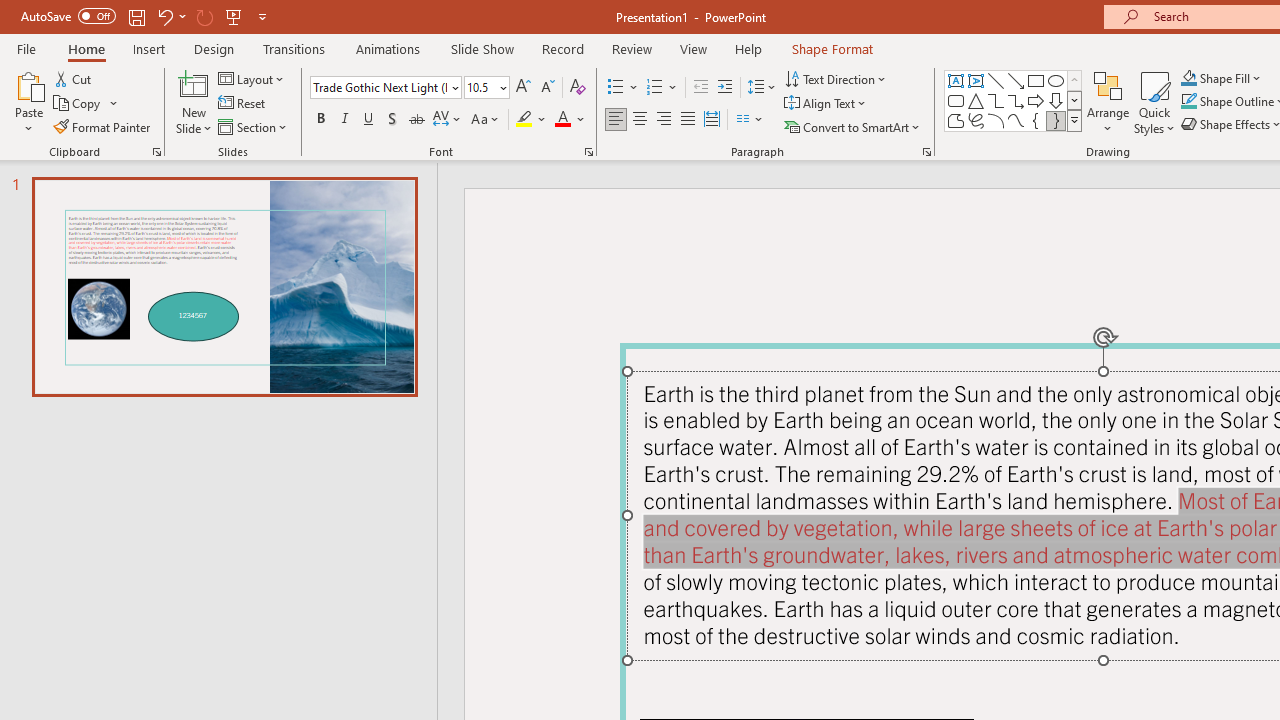 The height and width of the screenshot is (720, 1280). Describe the element at coordinates (578, 88) in the screenshot. I see `Clear Formatting` at that location.